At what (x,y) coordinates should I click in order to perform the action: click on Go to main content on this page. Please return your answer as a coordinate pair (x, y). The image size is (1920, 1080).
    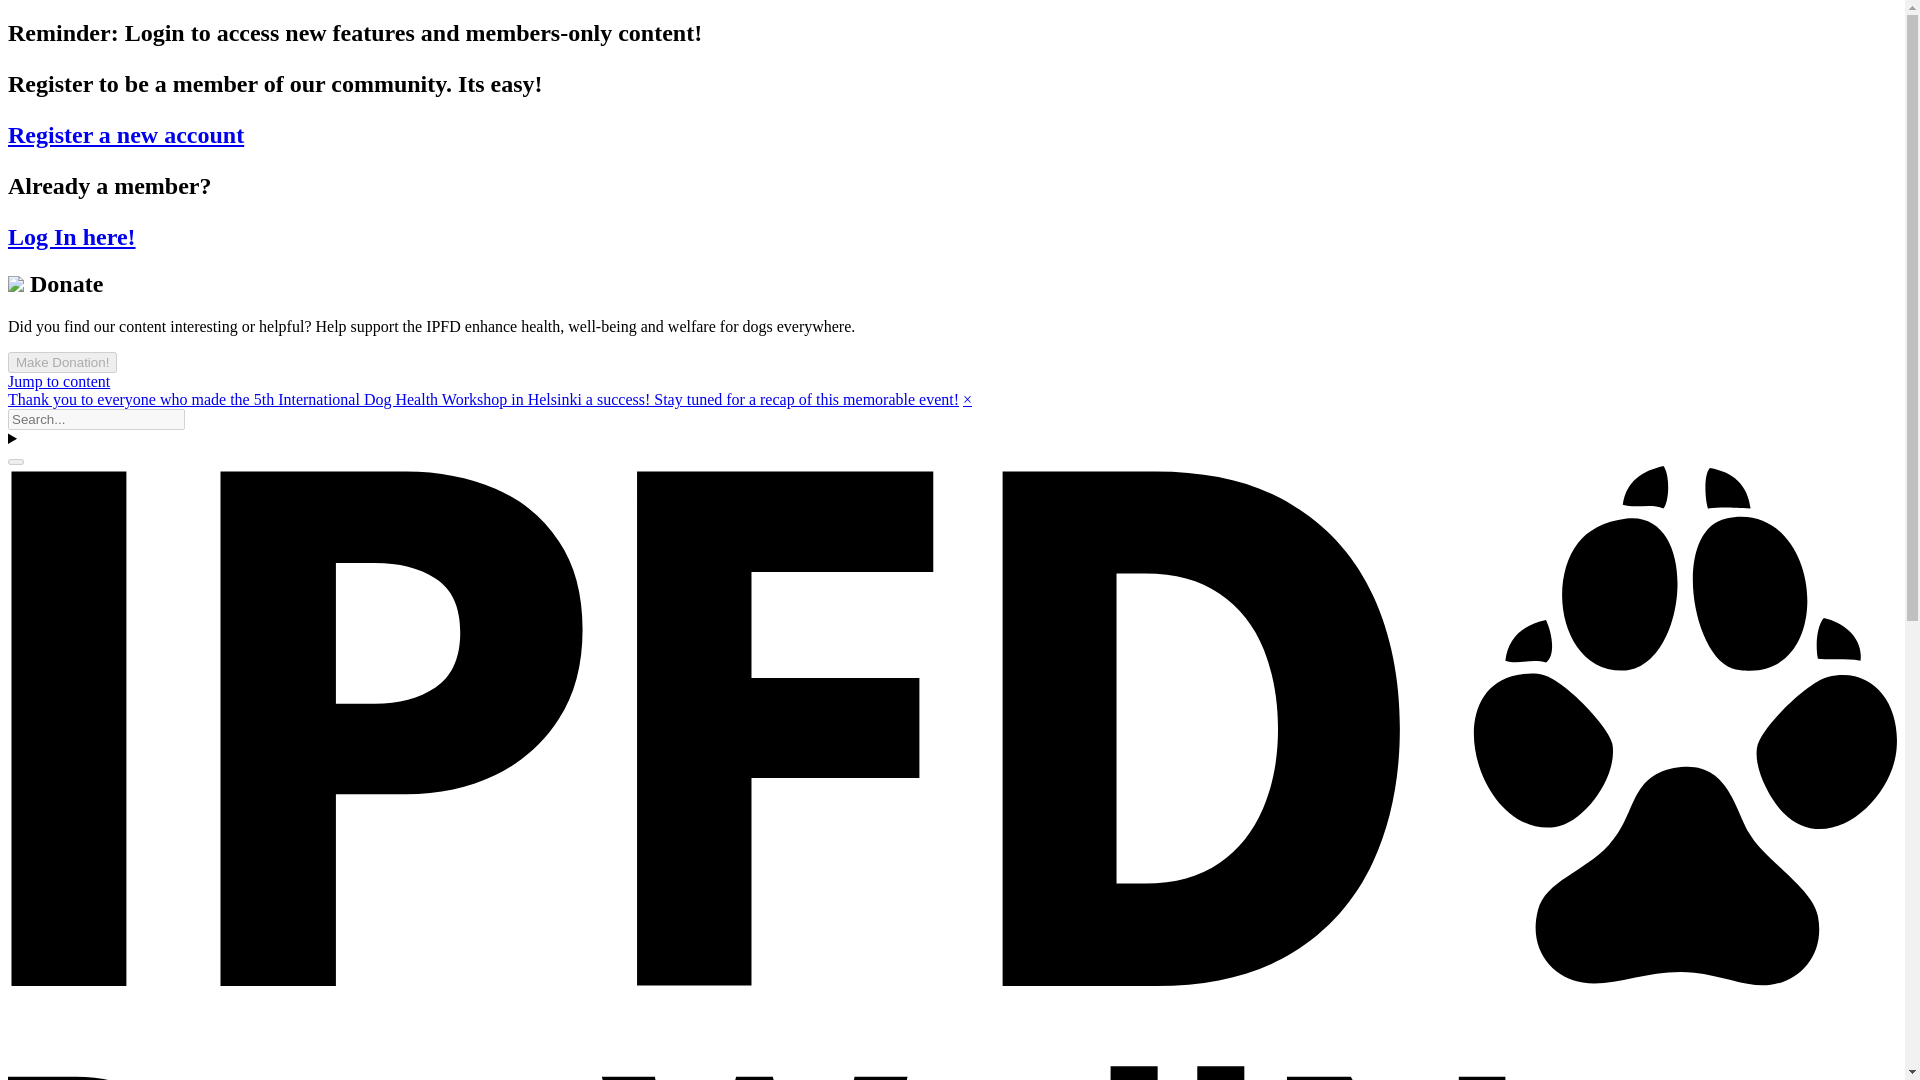
    Looking at the image, I should click on (58, 380).